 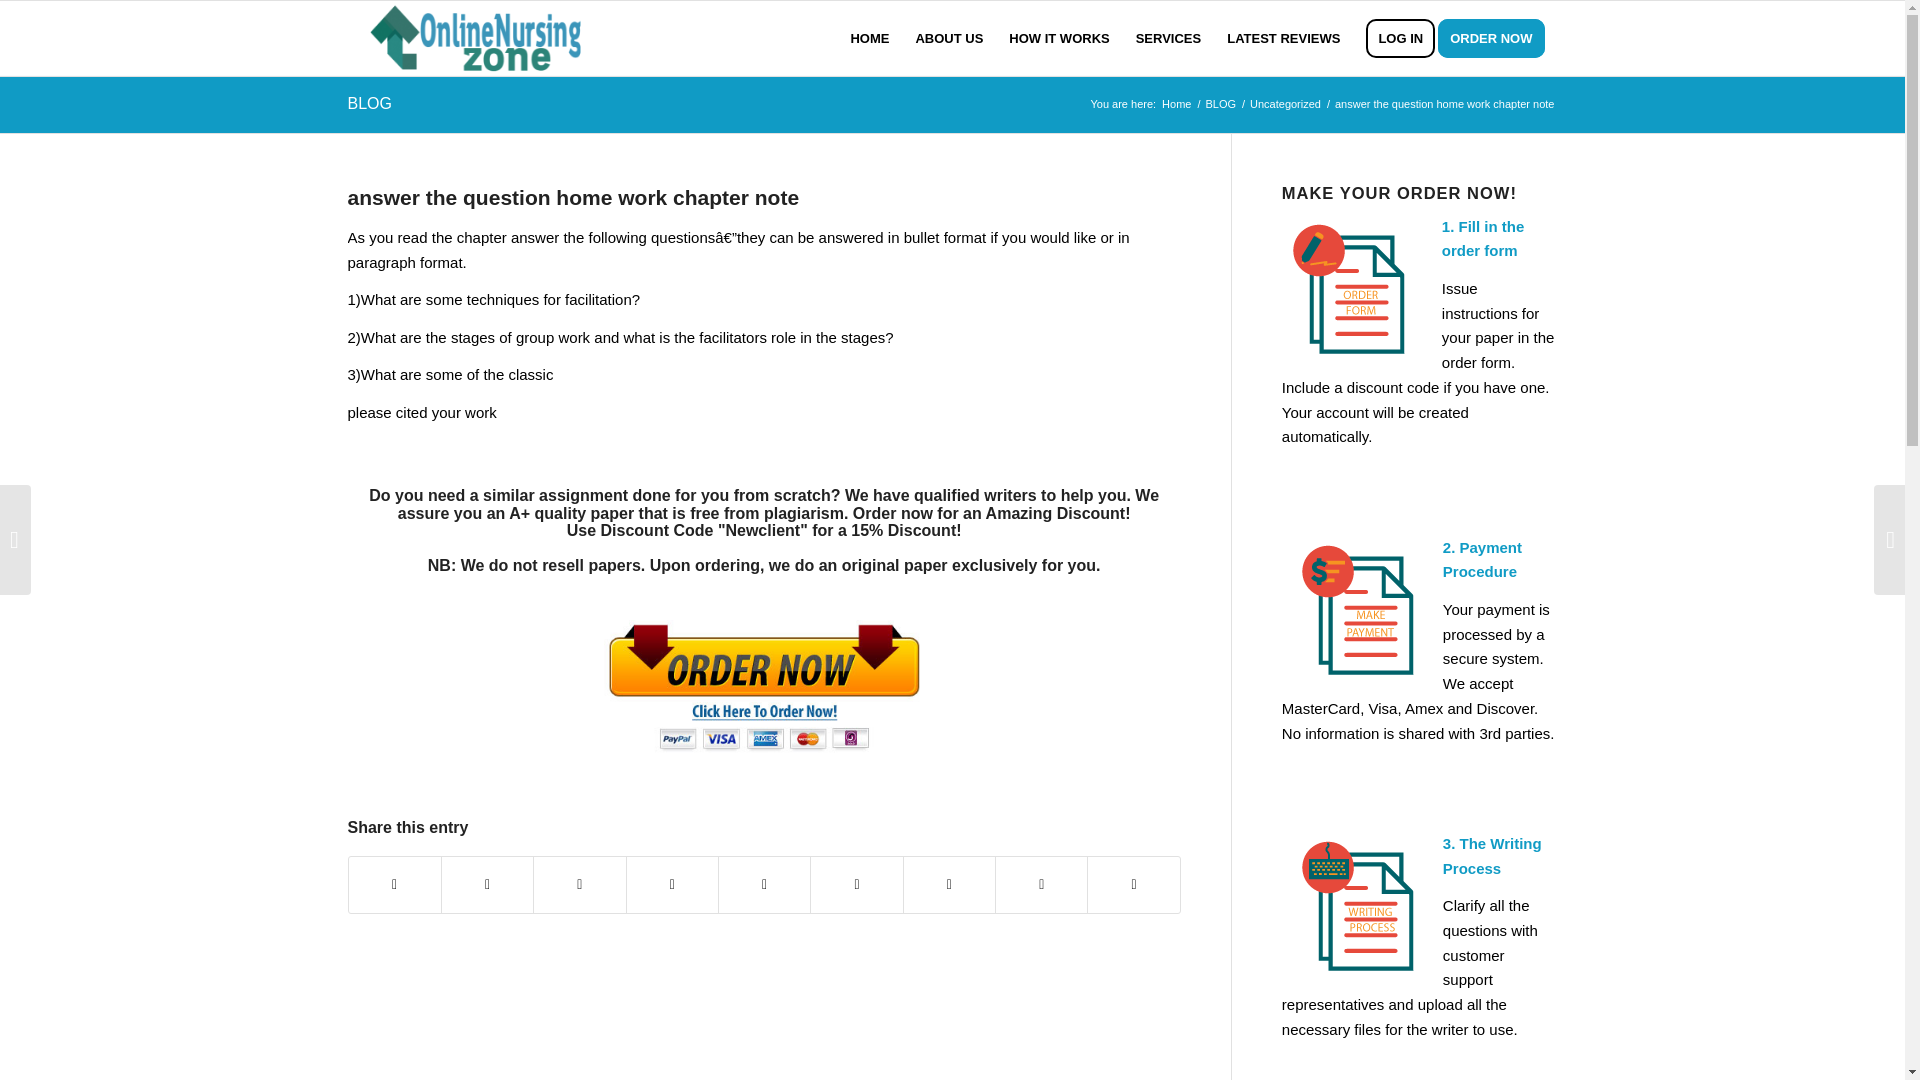 I want to click on SERVICES, so click(x=1169, y=38).